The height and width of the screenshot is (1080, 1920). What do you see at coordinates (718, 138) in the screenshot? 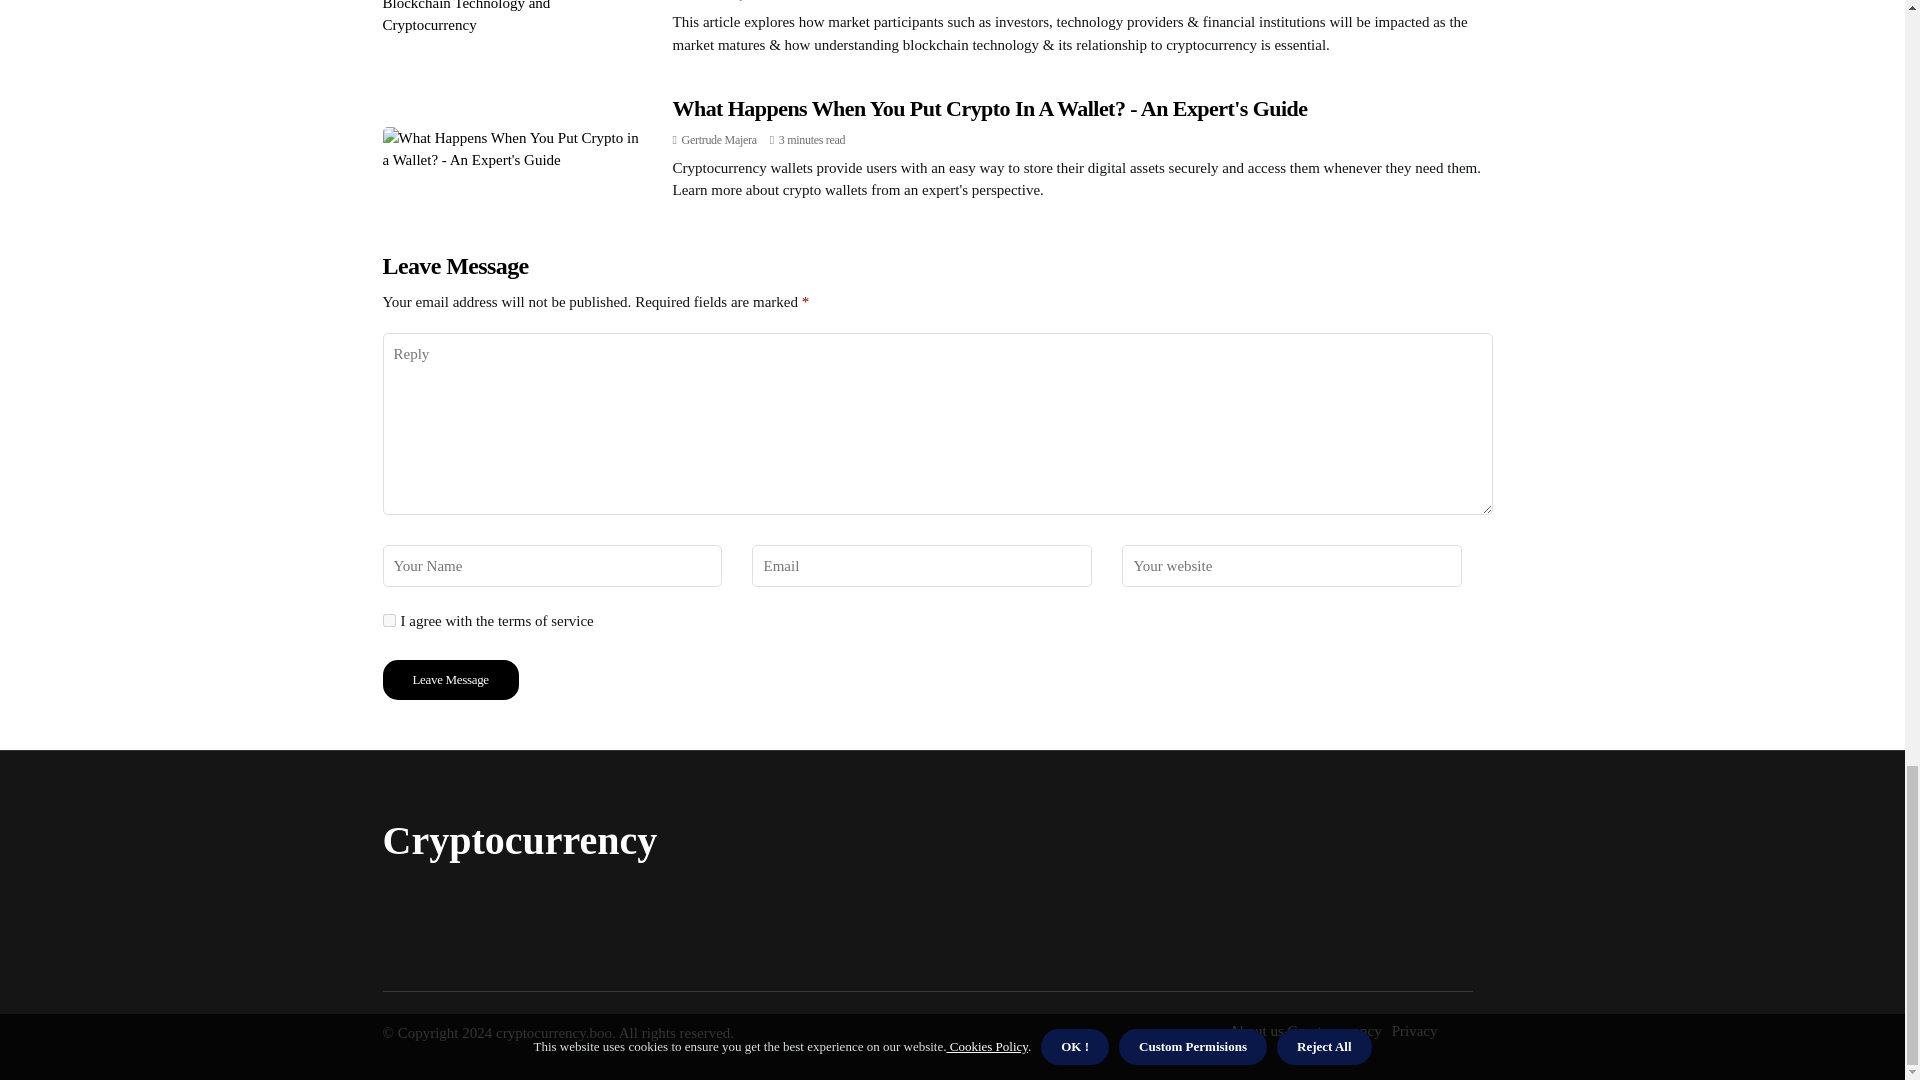
I see `Posts by Gertrude Majera` at bounding box center [718, 138].